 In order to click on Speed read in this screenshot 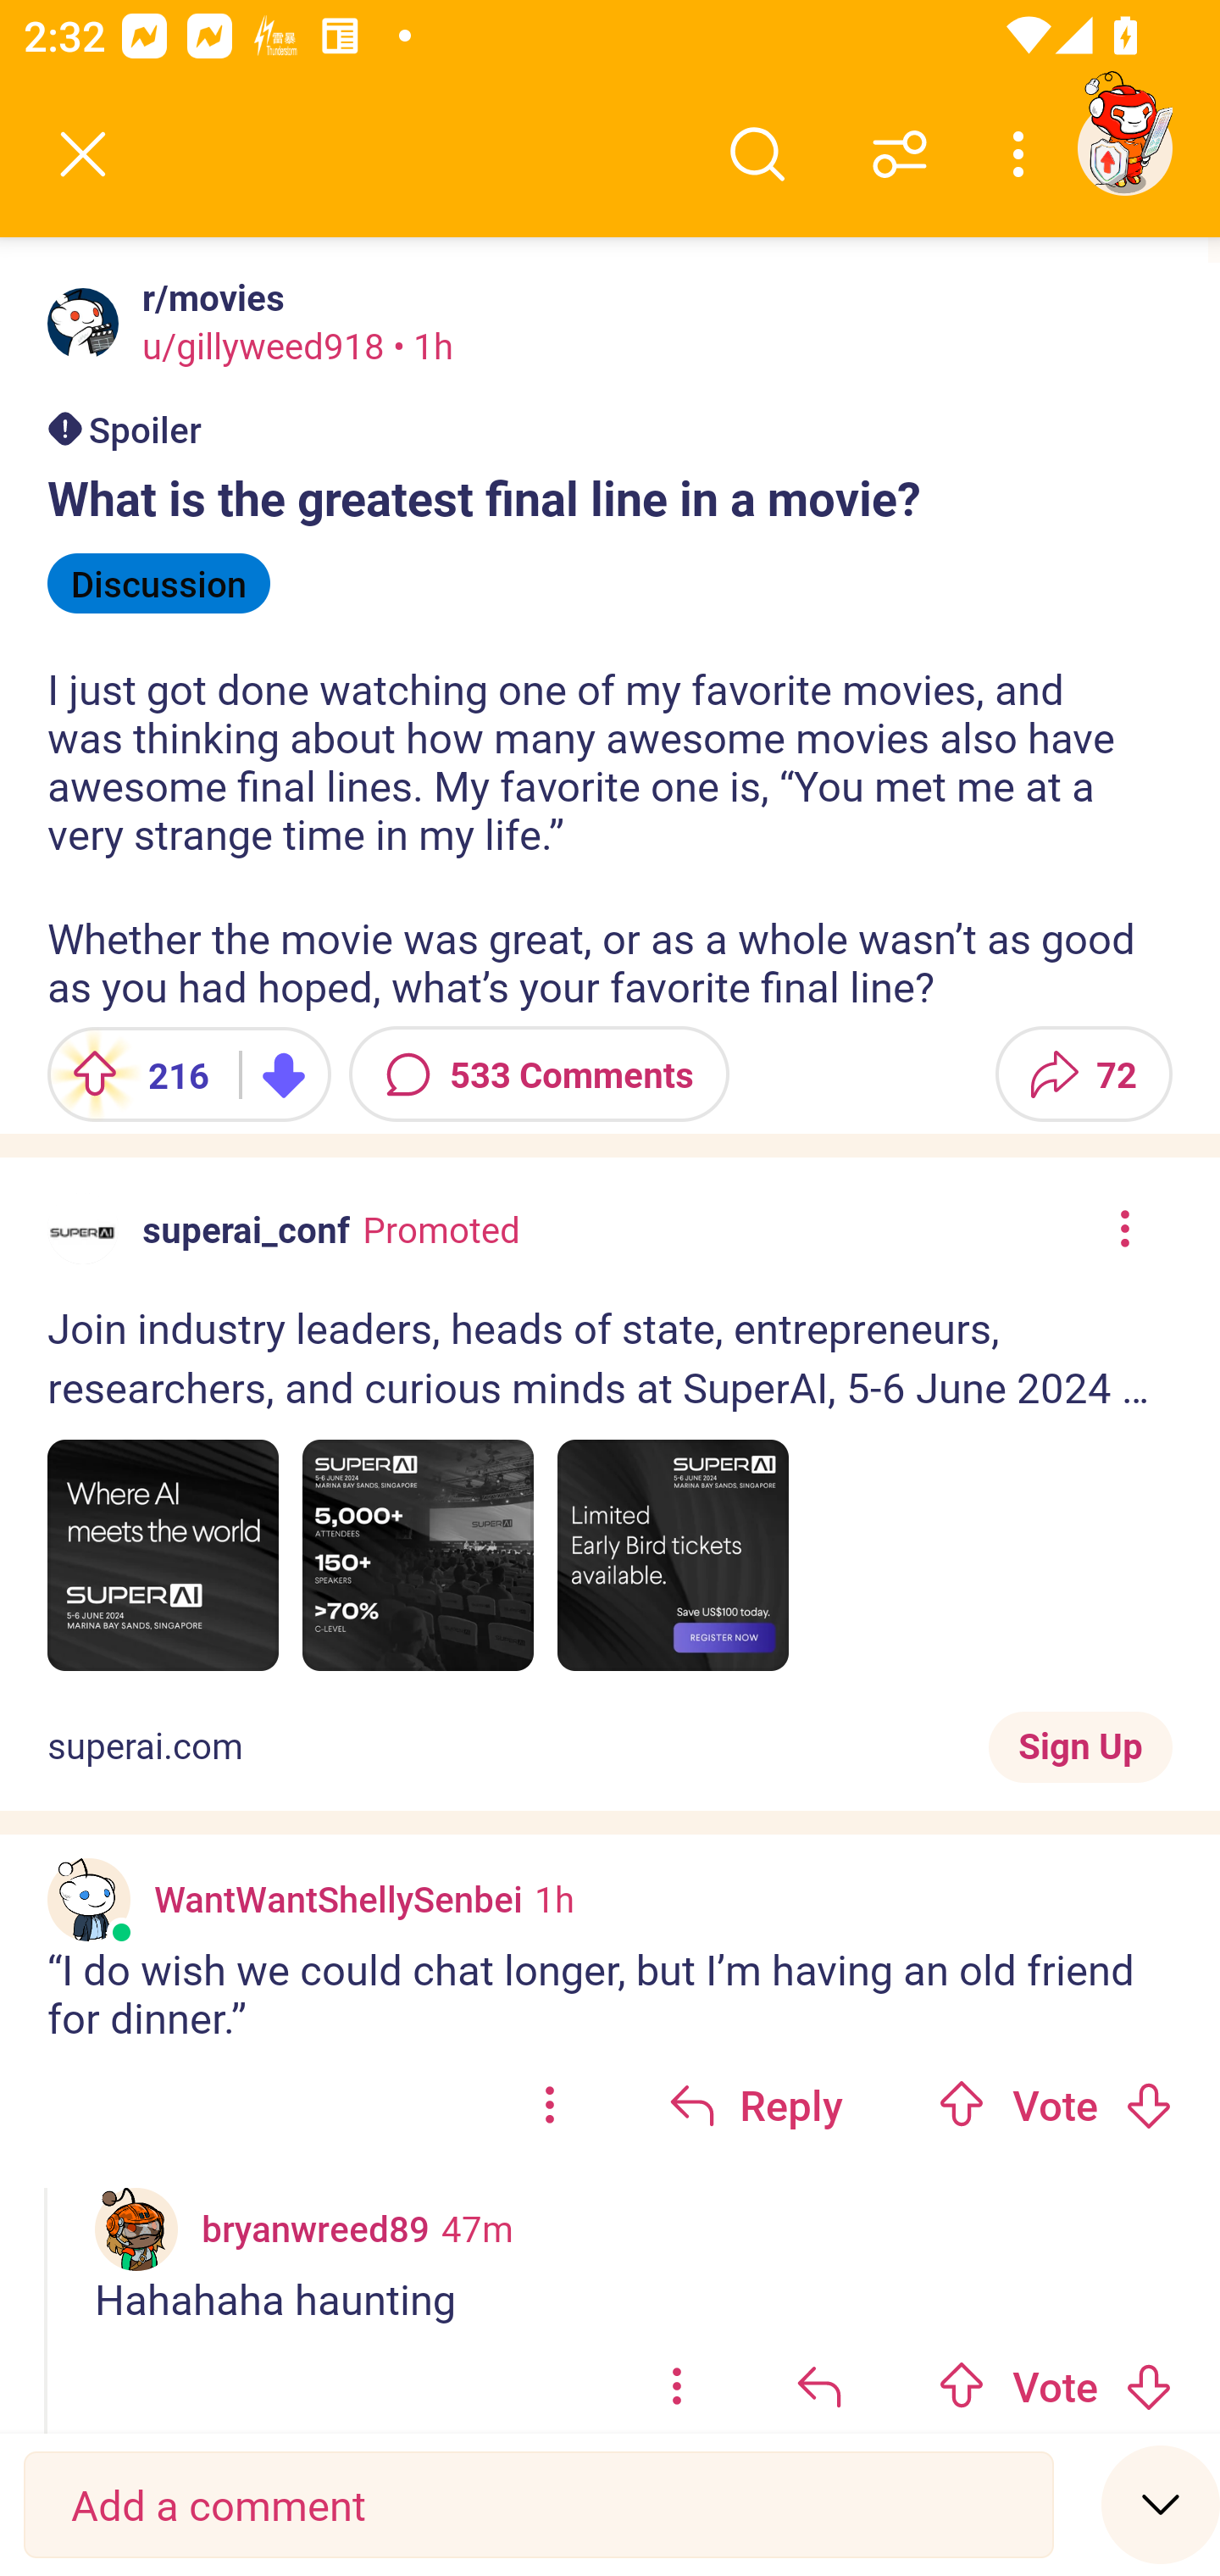, I will do `click(1161, 2503)`.